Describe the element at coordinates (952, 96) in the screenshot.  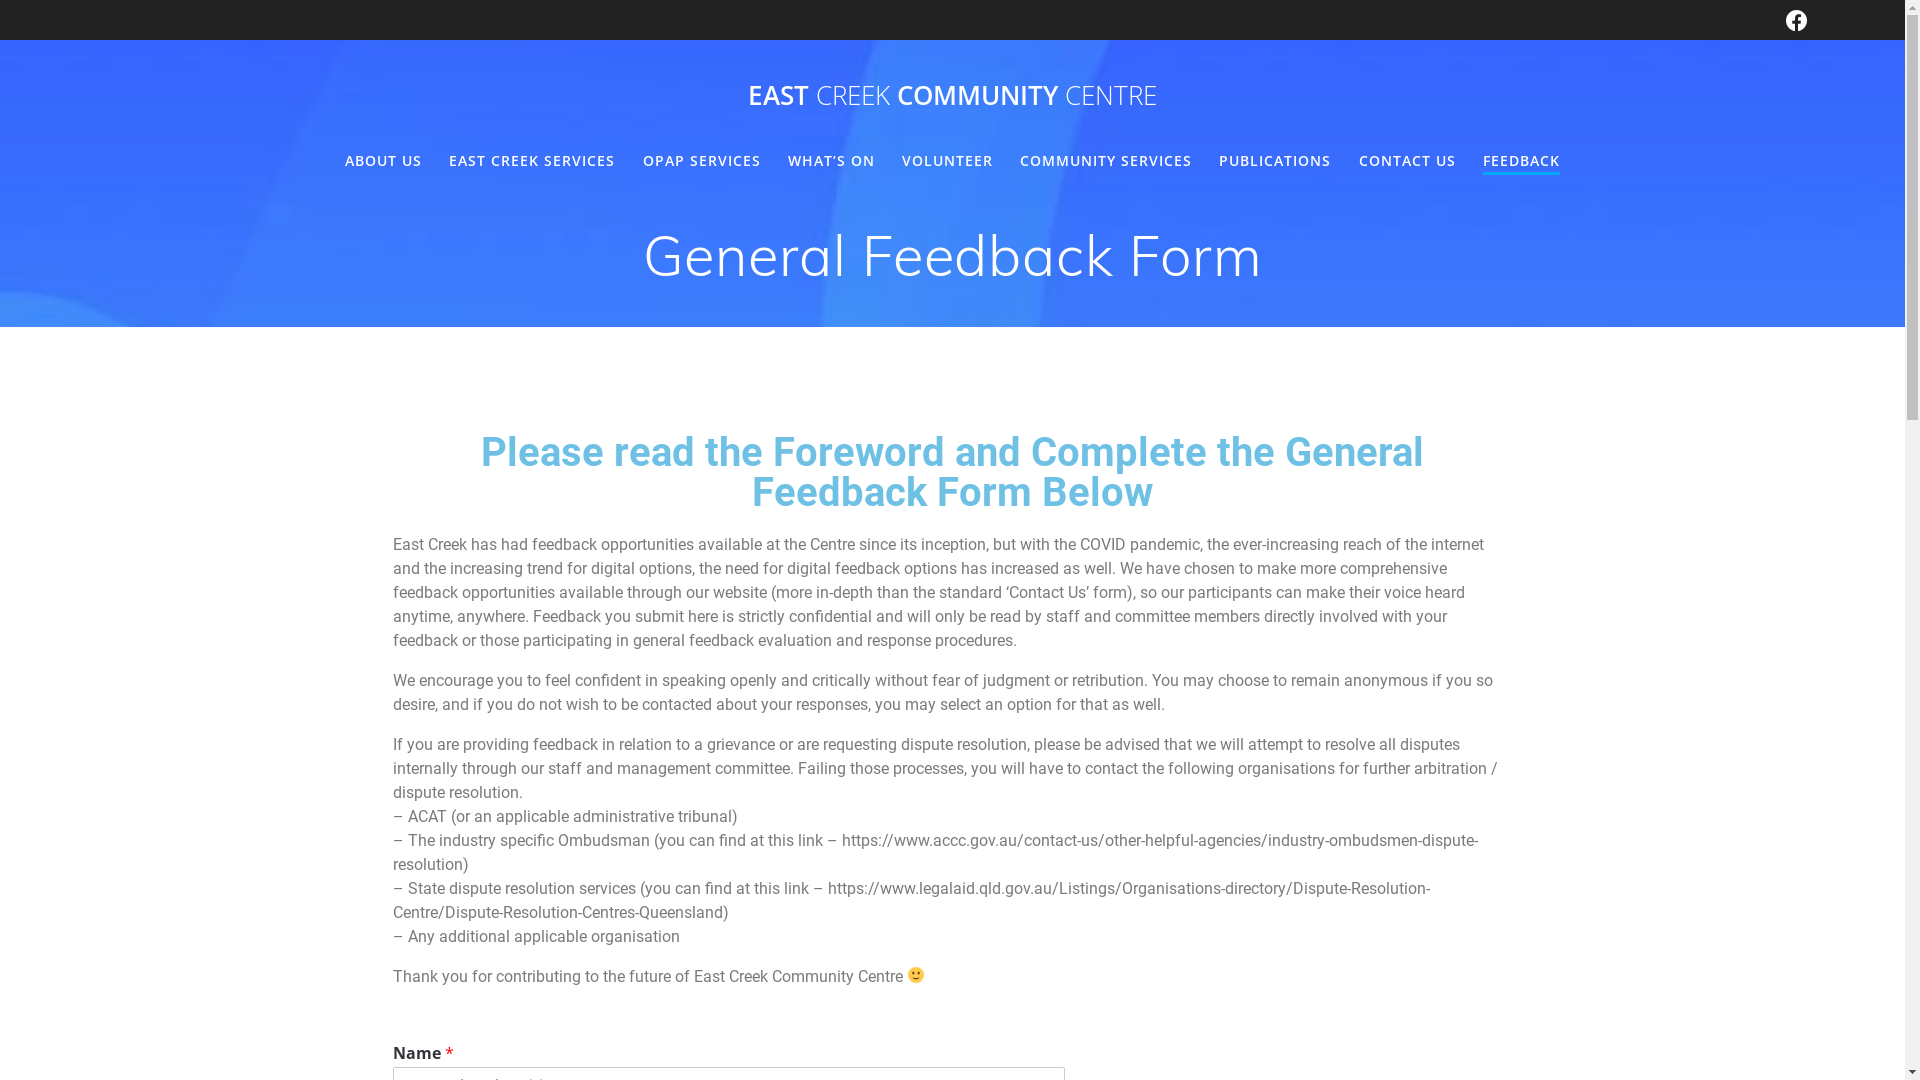
I see `EAST CREEK COMMUNITY CENTRE` at that location.